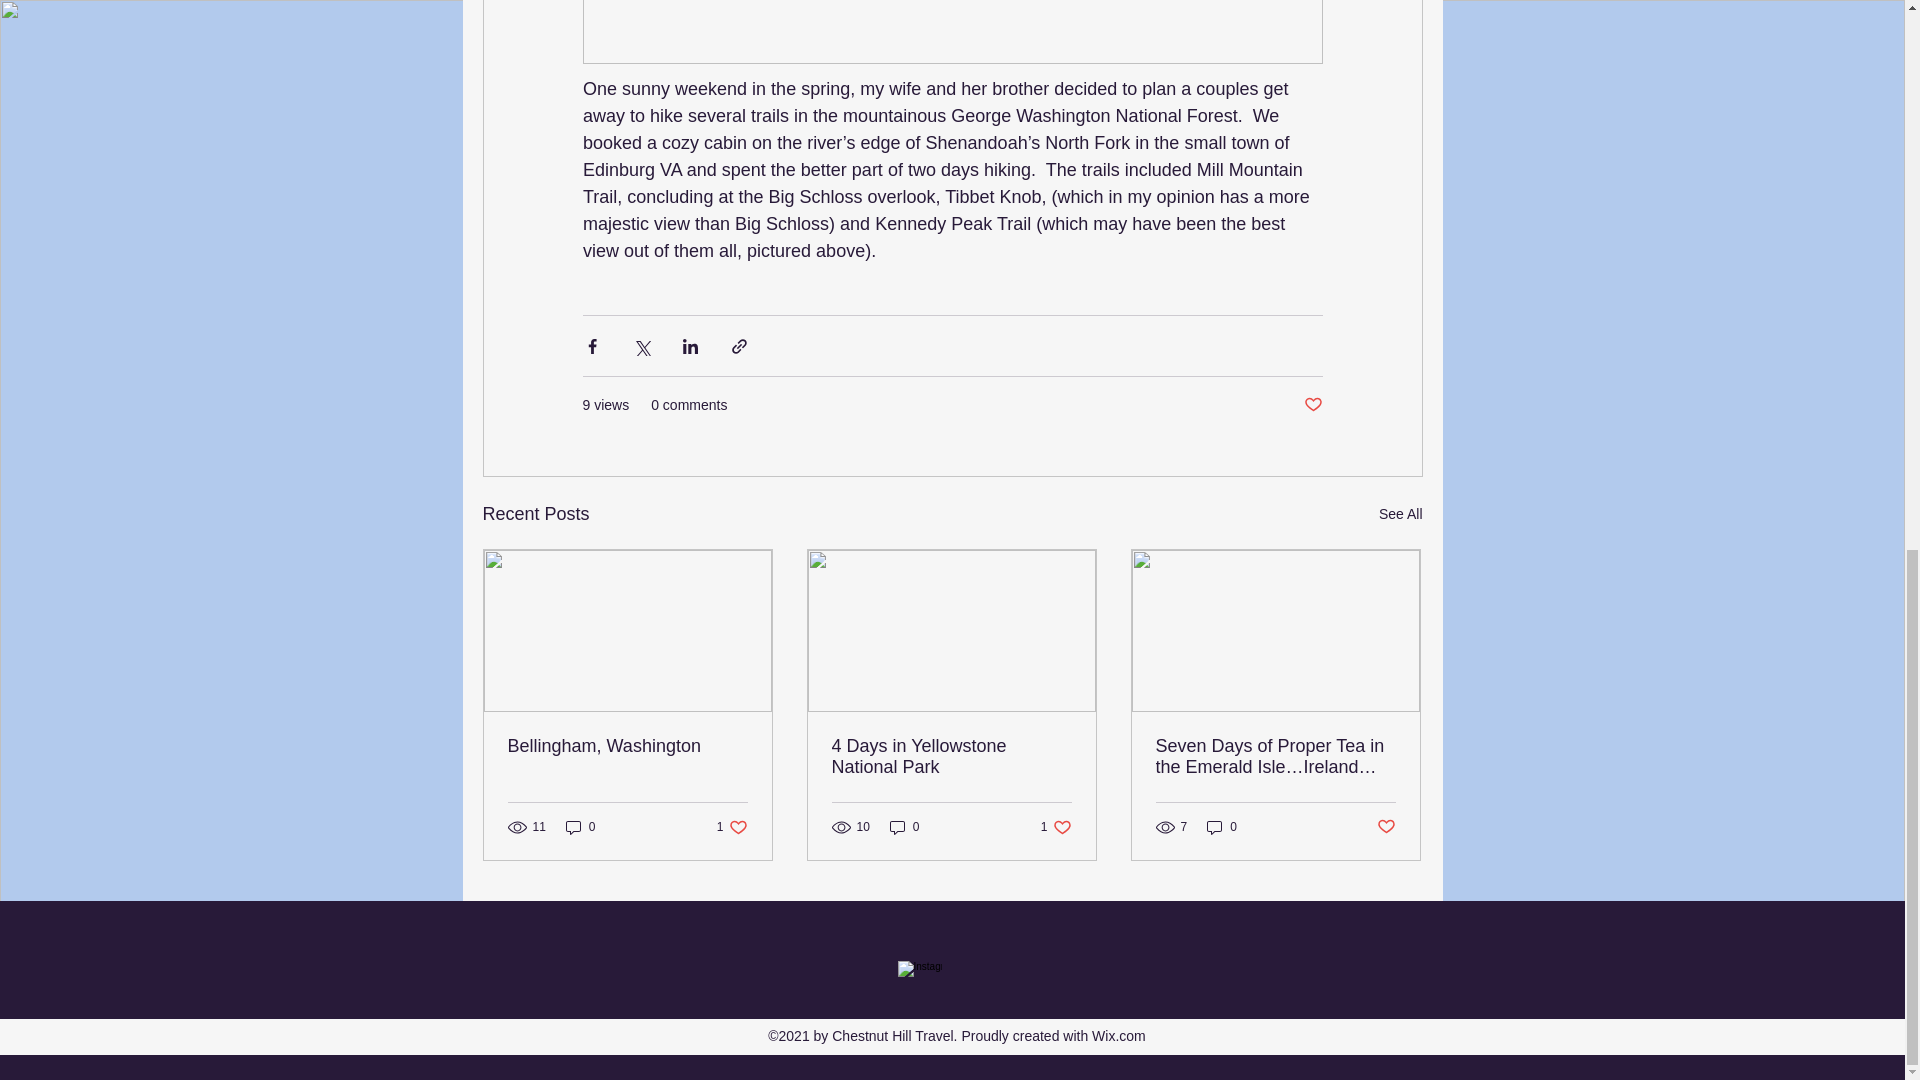  I want to click on Post not marked as liked, so click(1386, 827).